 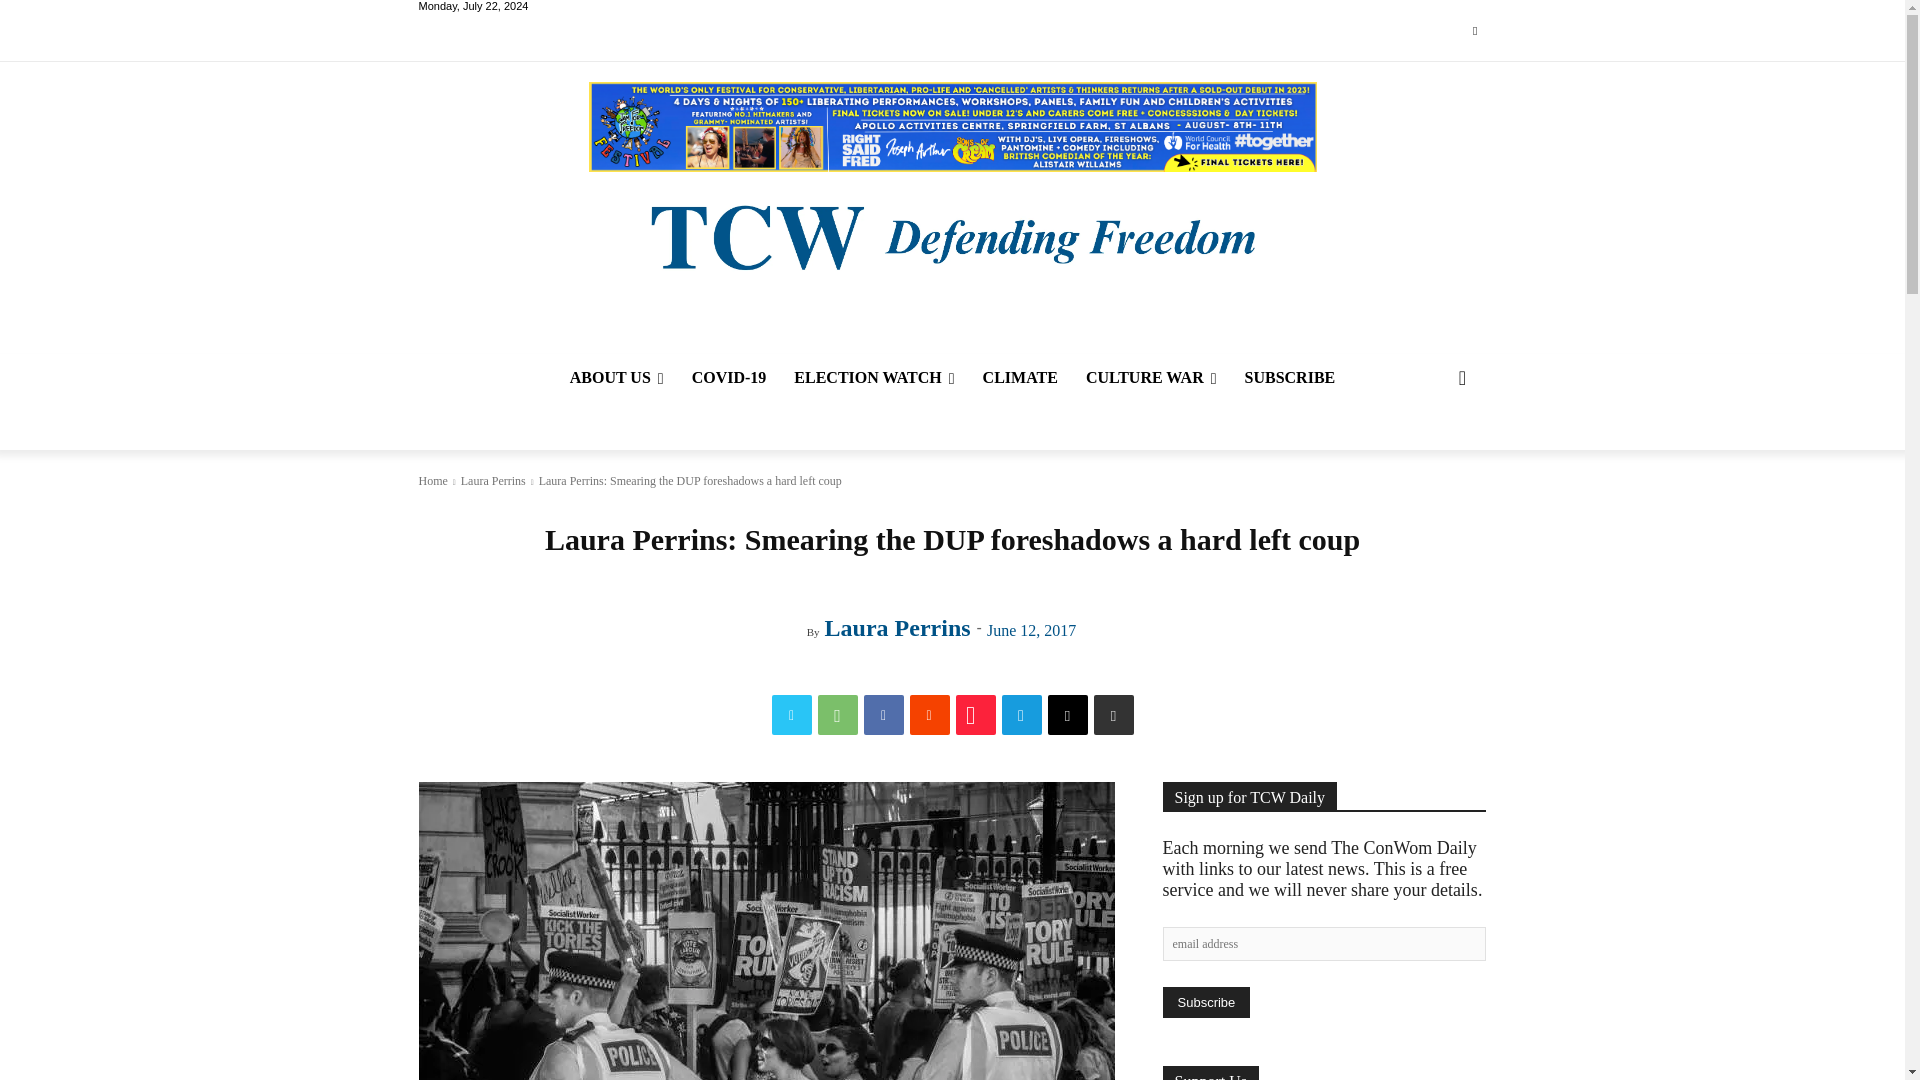 I want to click on WhatsApp, so click(x=838, y=715).